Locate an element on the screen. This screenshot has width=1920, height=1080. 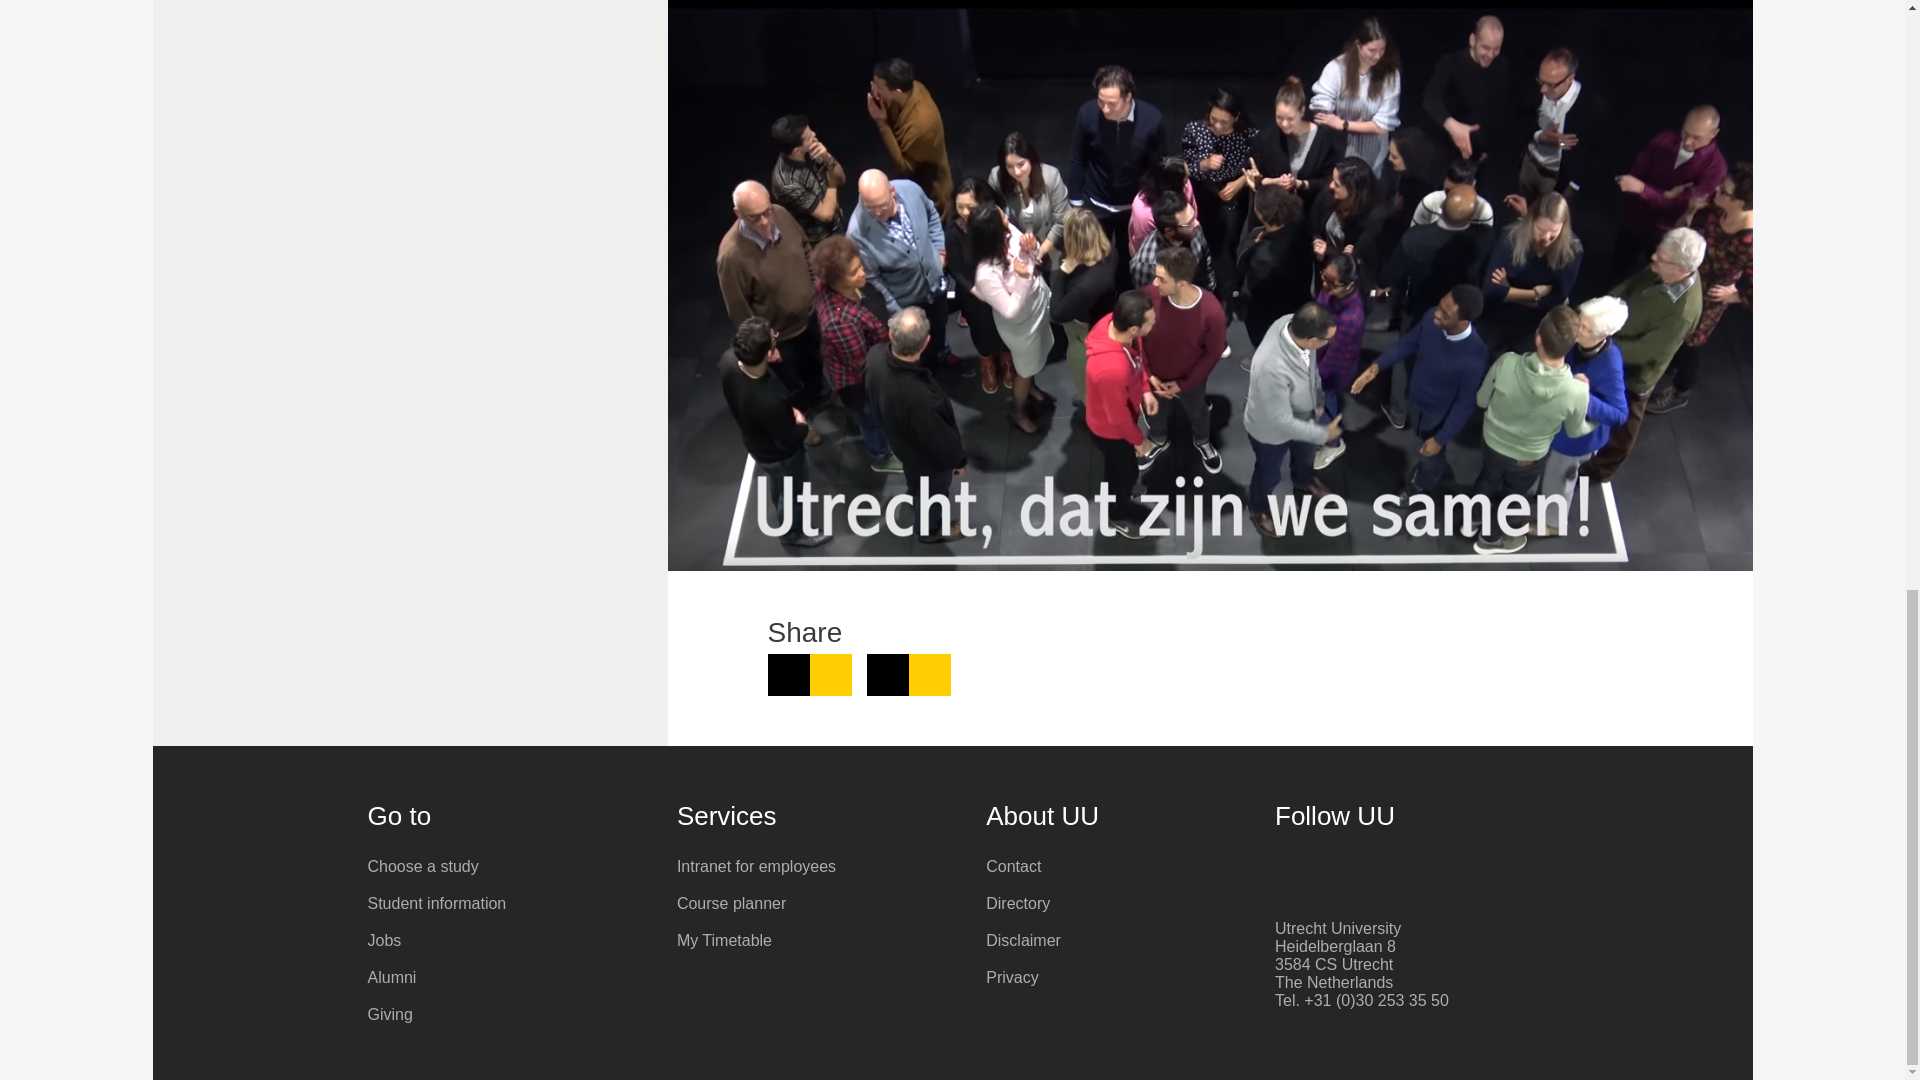
Alumni is located at coordinates (508, 978).